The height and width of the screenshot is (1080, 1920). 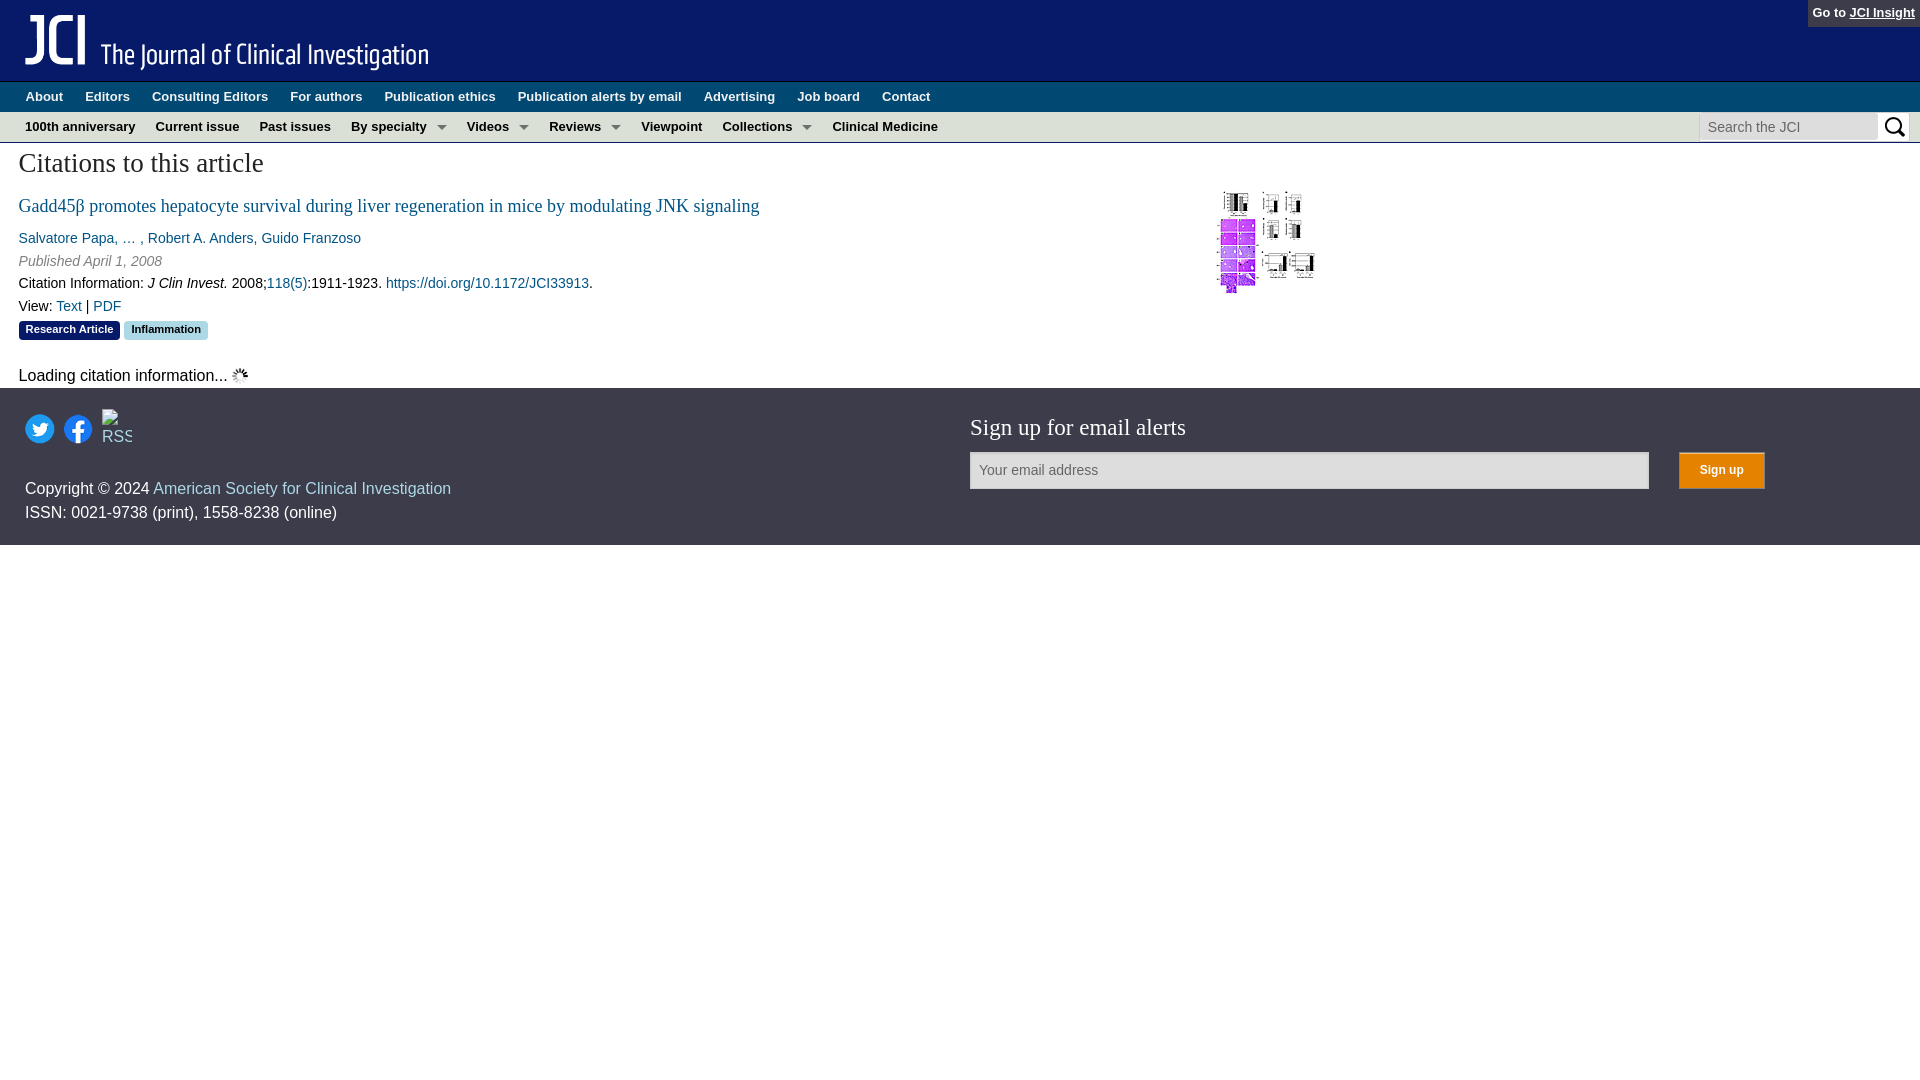 What do you see at coordinates (398, 306) in the screenshot?
I see `Nephrology` at bounding box center [398, 306].